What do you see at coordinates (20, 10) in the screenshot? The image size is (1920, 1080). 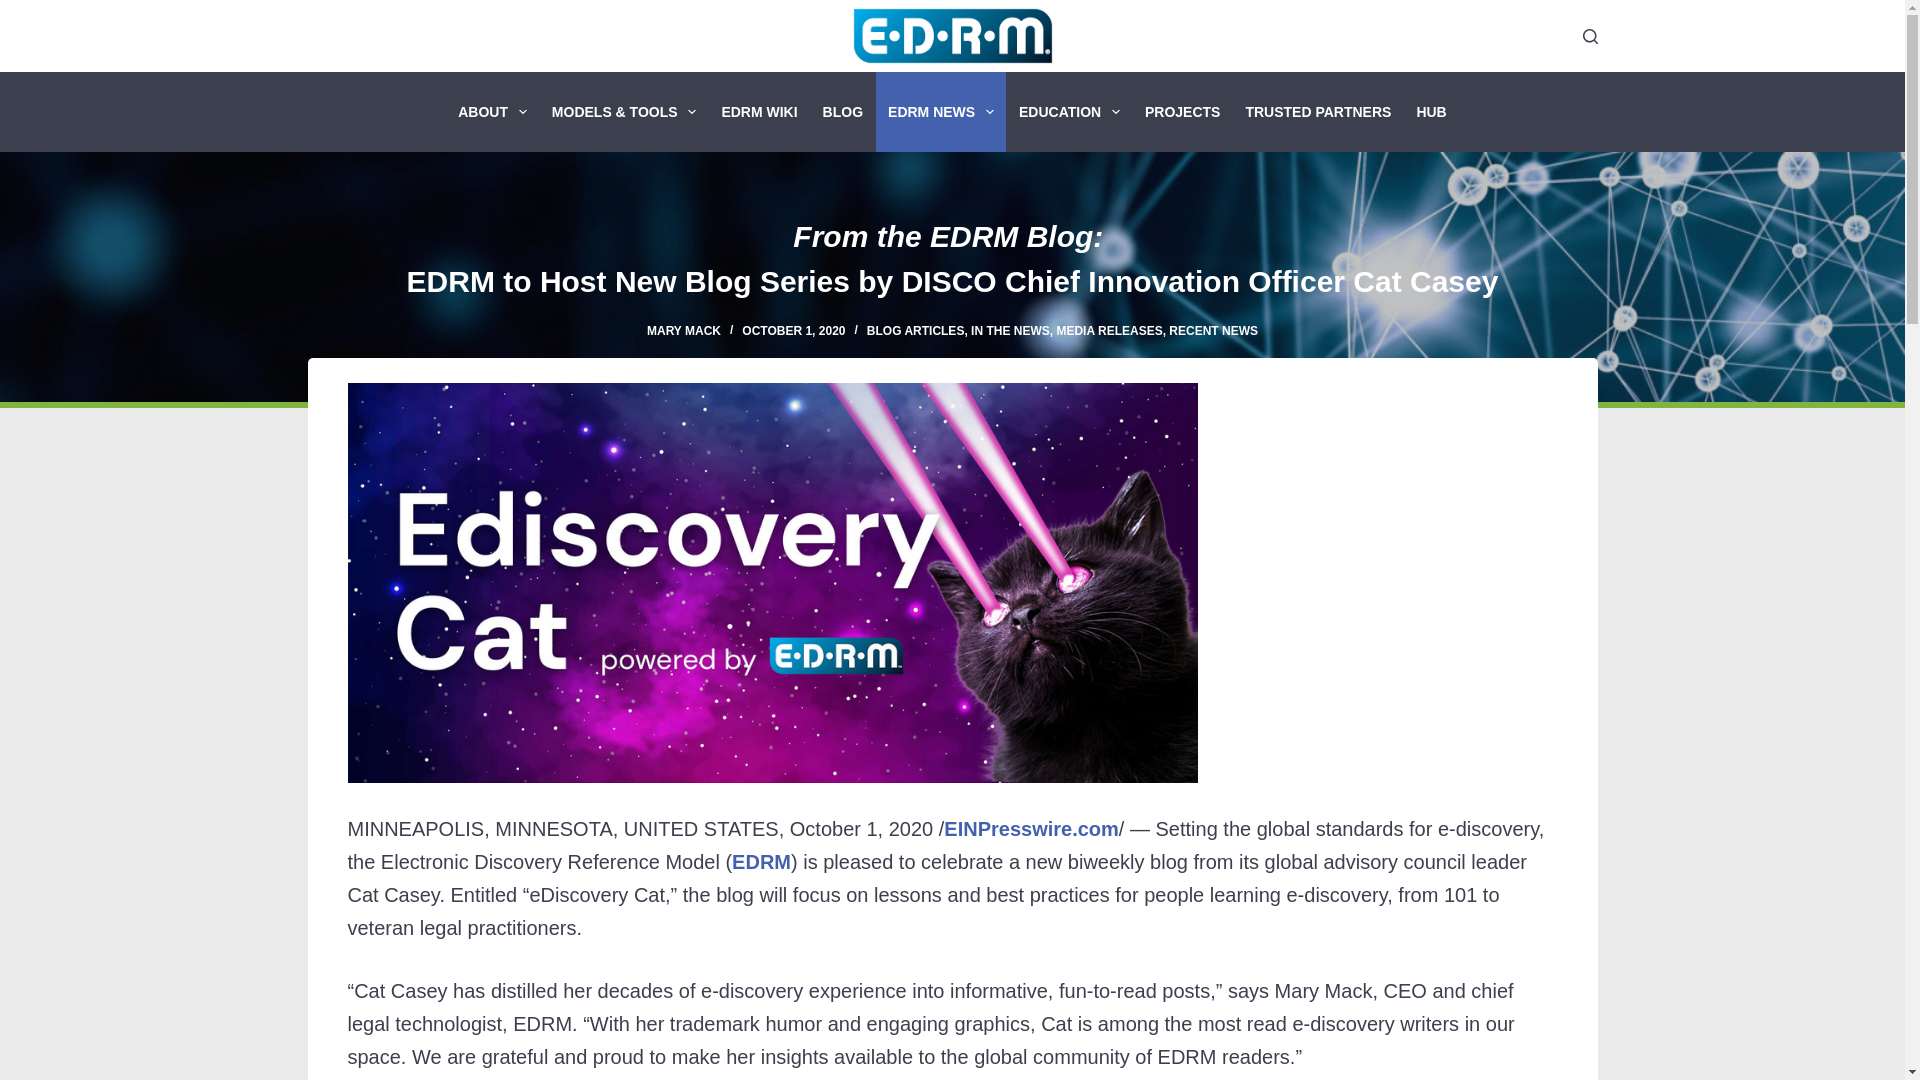 I see `Skip to content` at bounding box center [20, 10].